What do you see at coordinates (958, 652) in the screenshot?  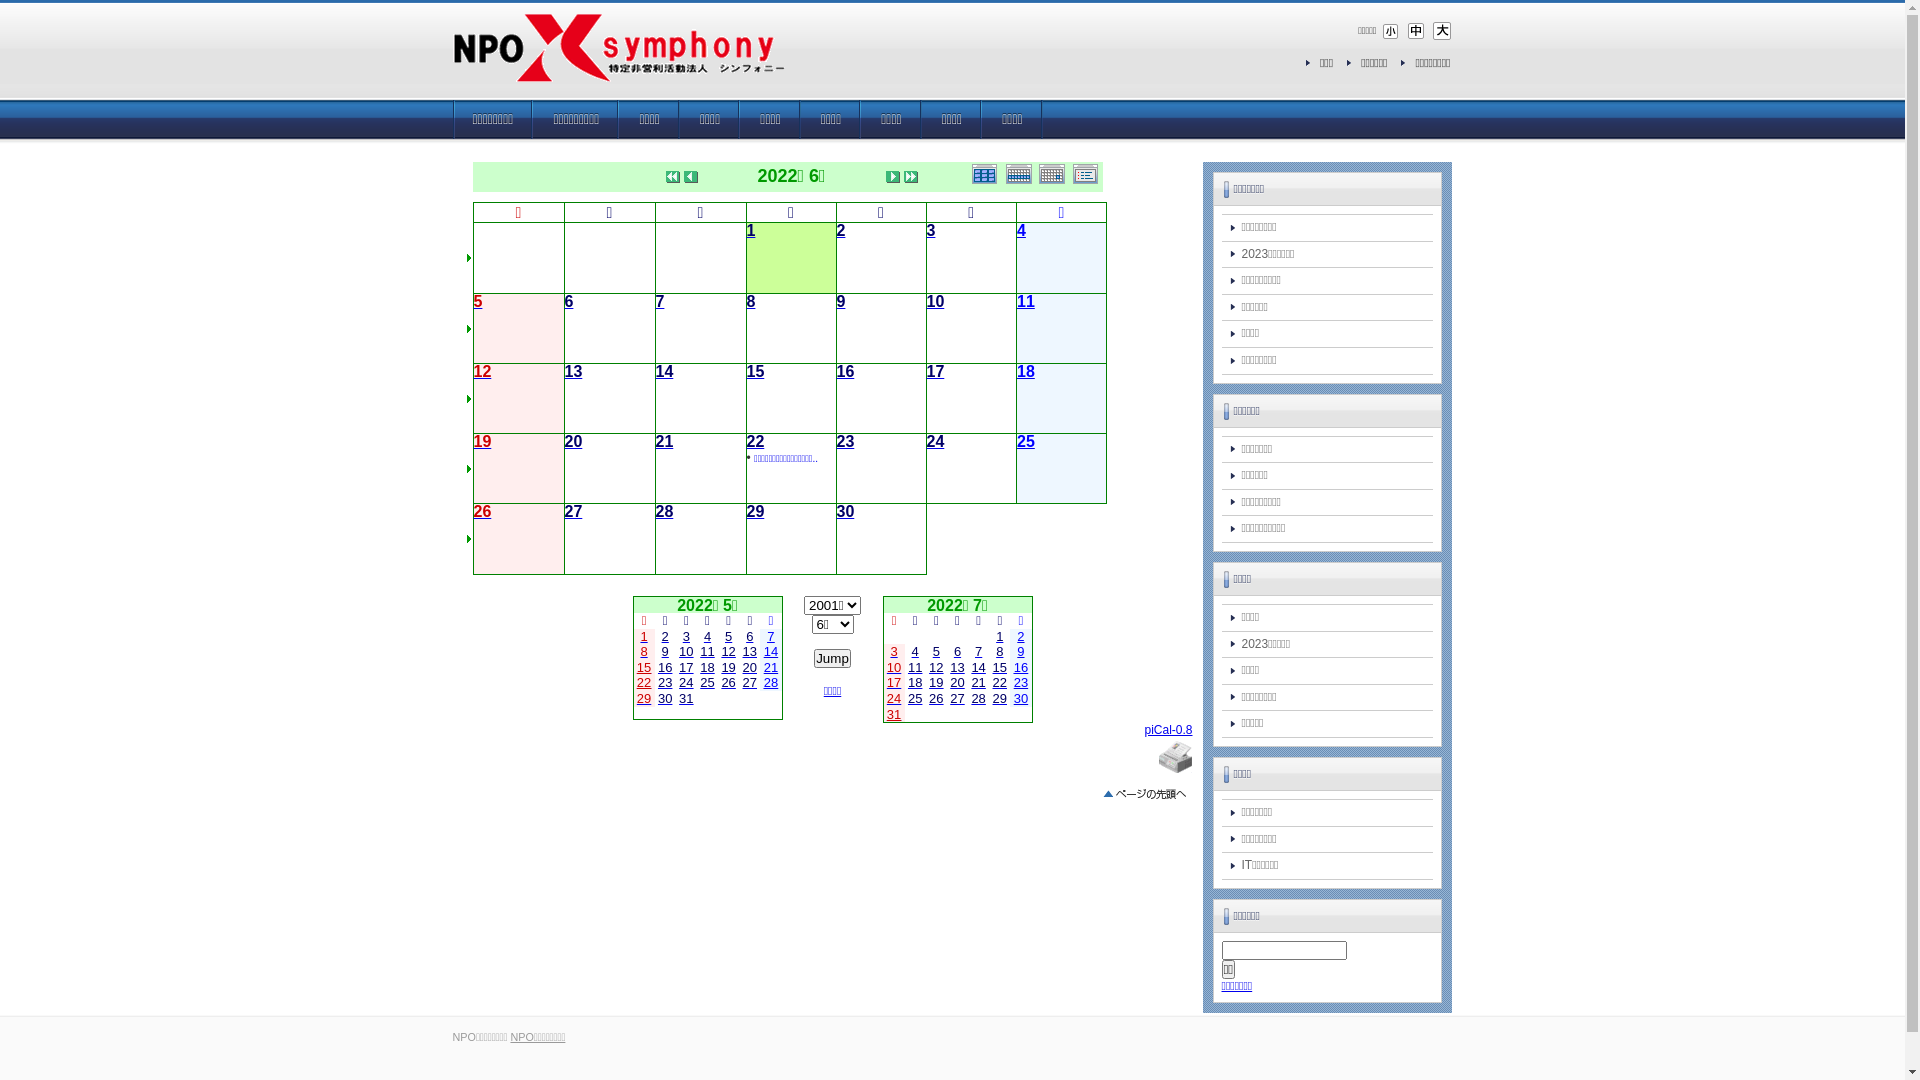 I see `6` at bounding box center [958, 652].